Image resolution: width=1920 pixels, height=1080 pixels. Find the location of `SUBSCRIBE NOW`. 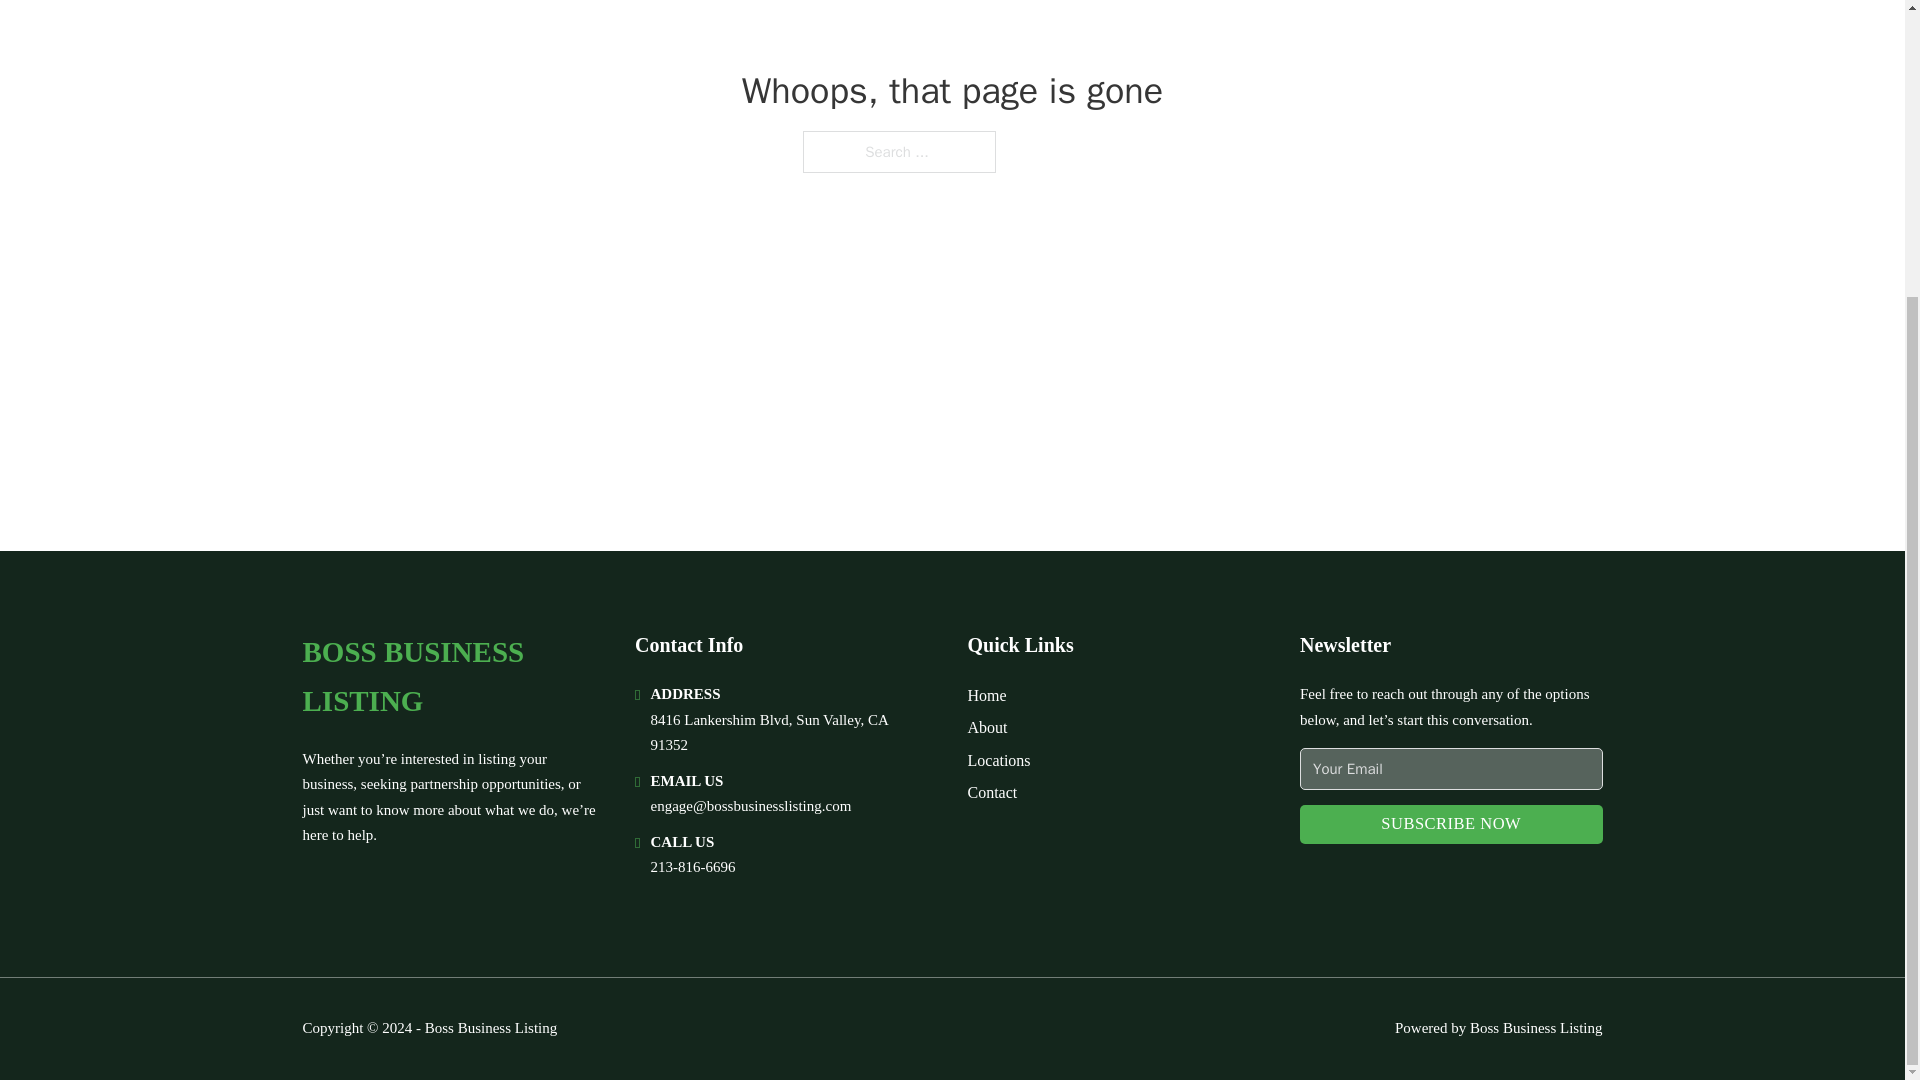

SUBSCRIBE NOW is located at coordinates (1451, 824).